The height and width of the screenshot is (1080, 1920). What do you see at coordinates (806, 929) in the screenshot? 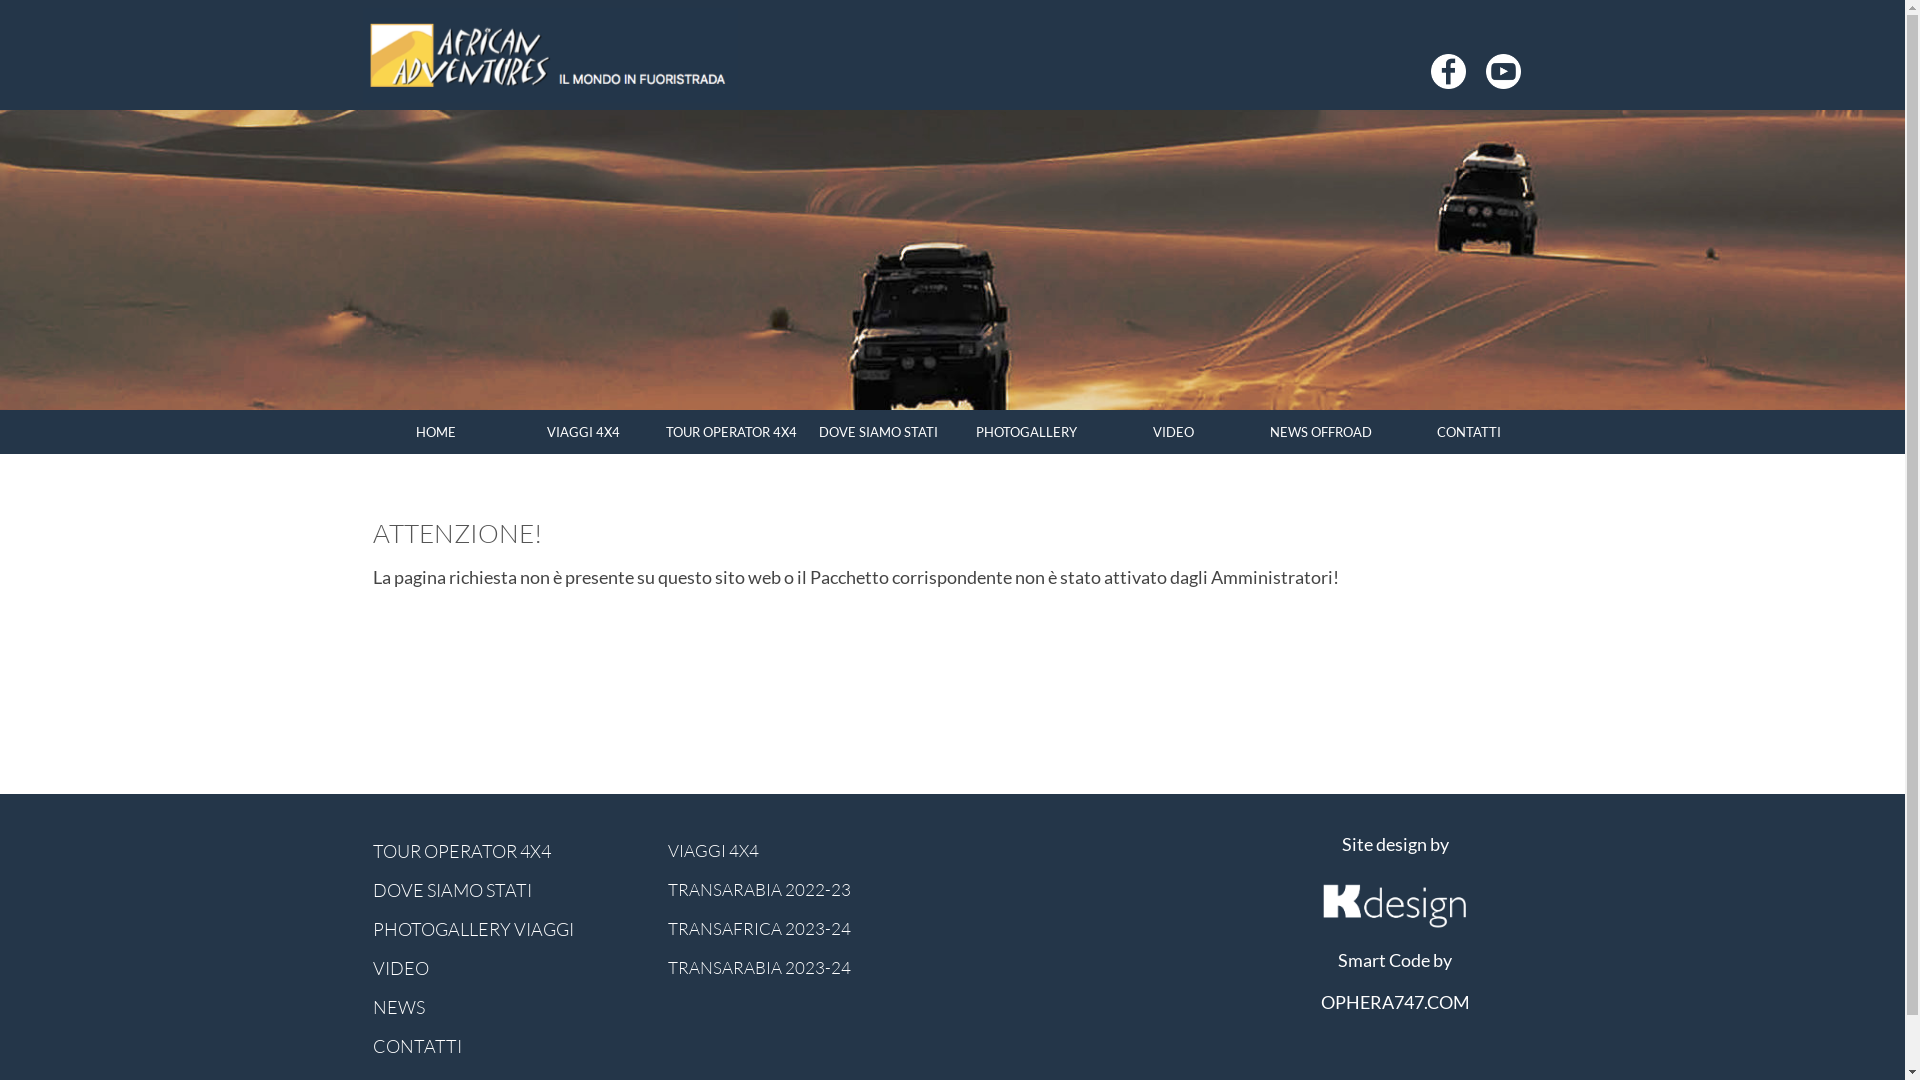
I see `TRANSAFRICA 2023-24` at bounding box center [806, 929].